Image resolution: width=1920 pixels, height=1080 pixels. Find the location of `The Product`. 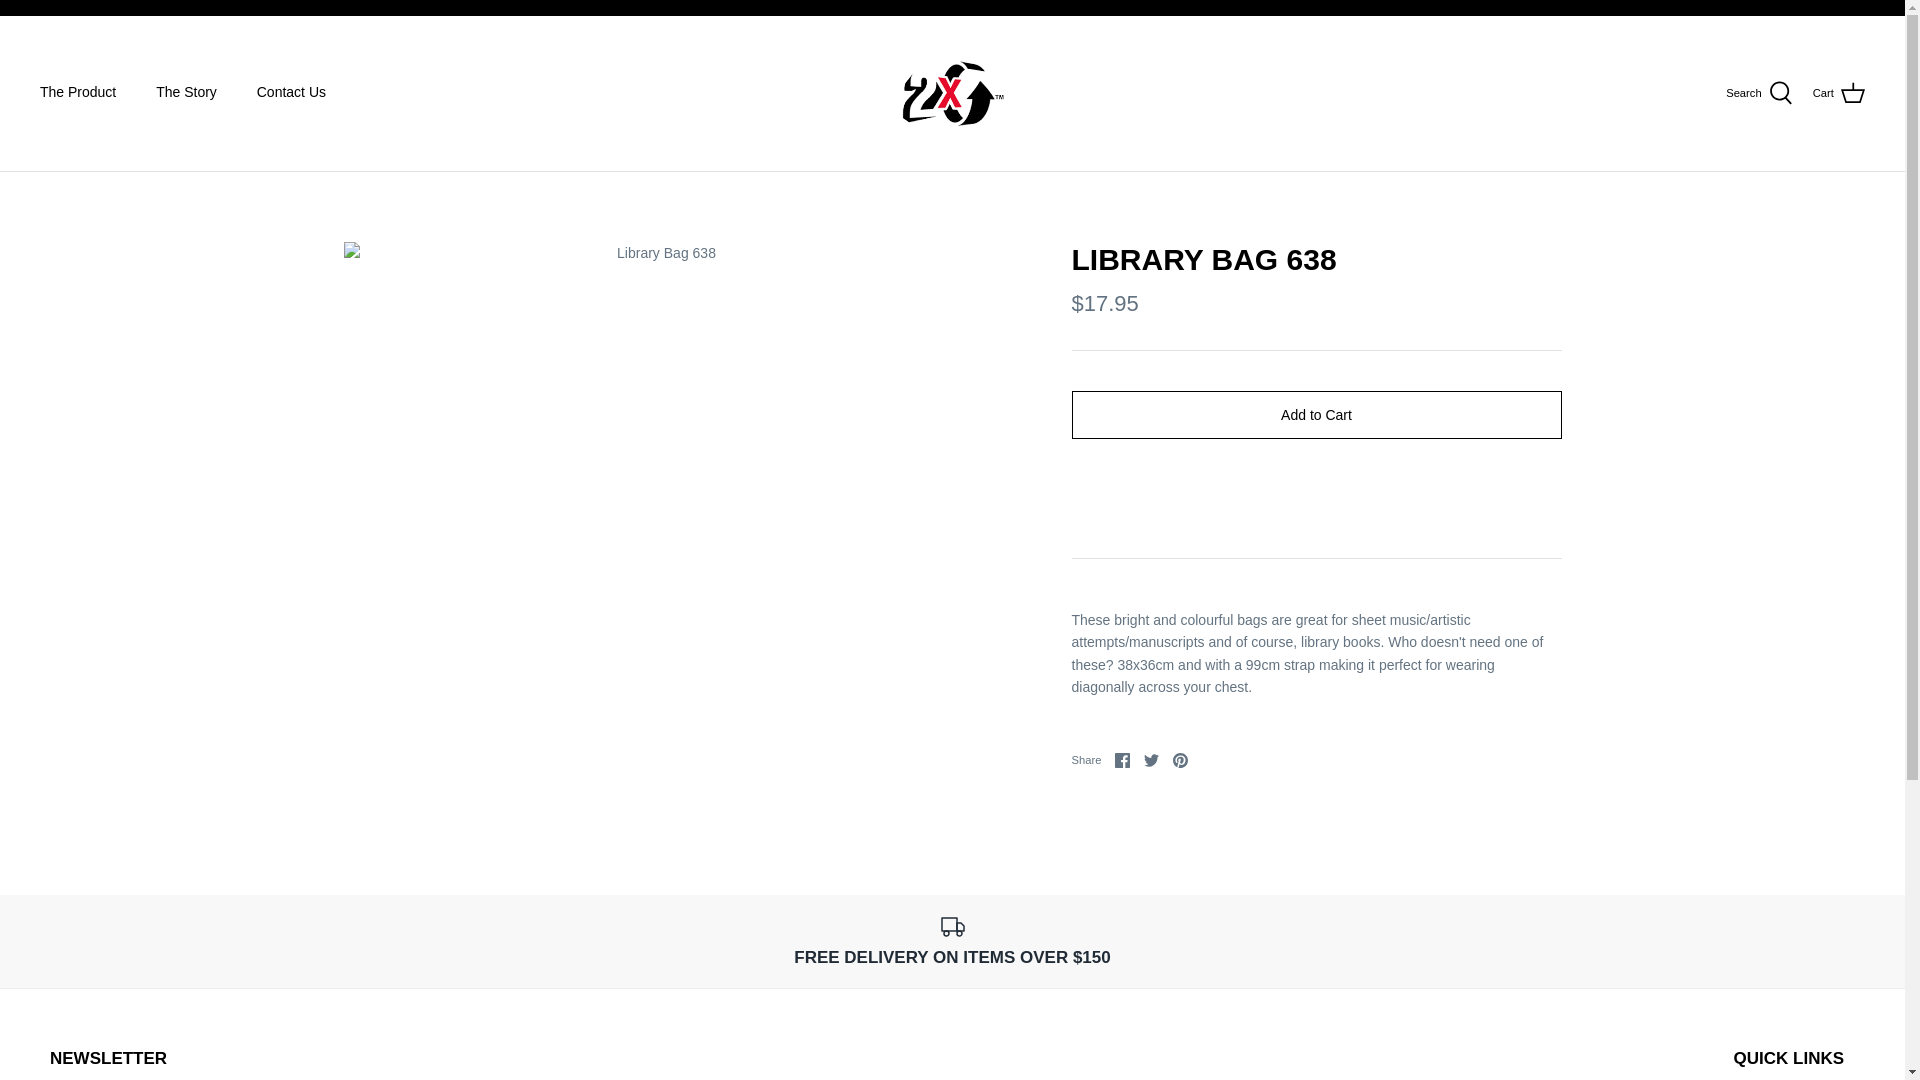

The Product is located at coordinates (1152, 760).